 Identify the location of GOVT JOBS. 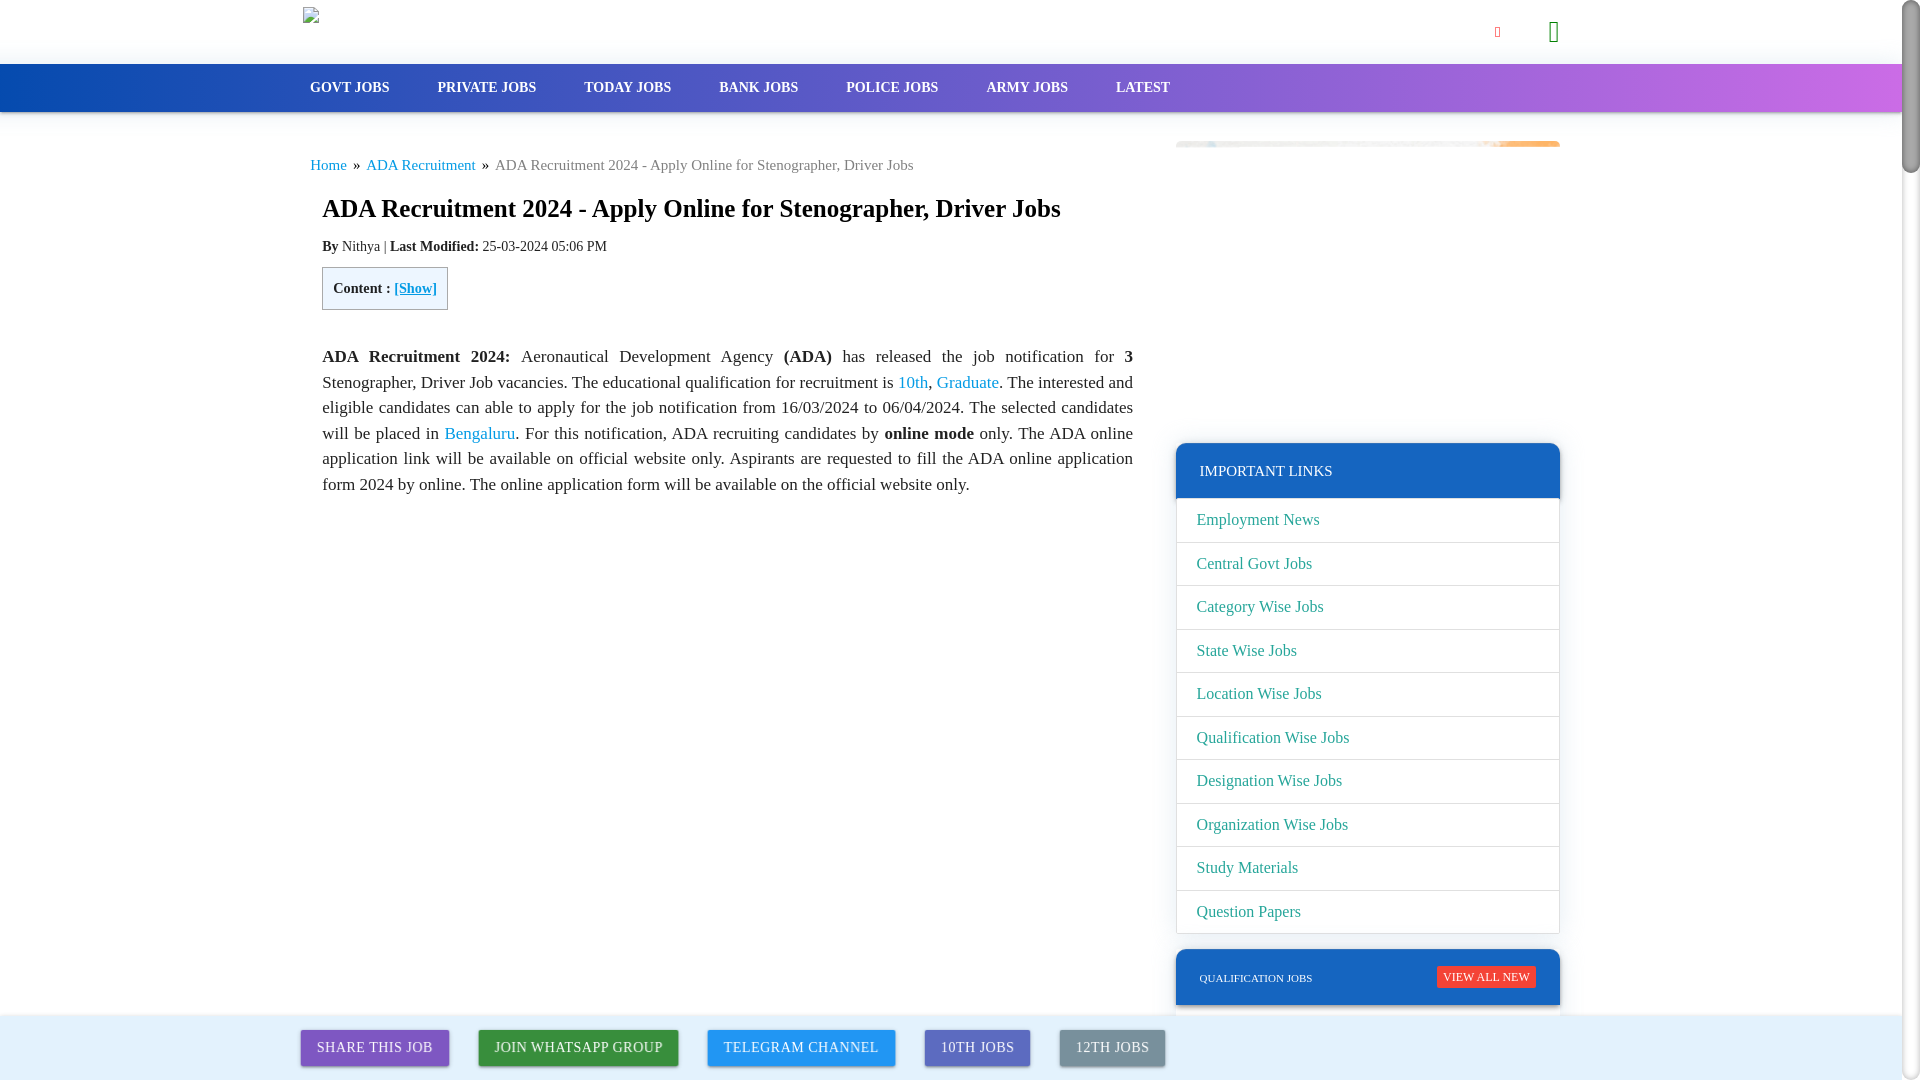
(350, 88).